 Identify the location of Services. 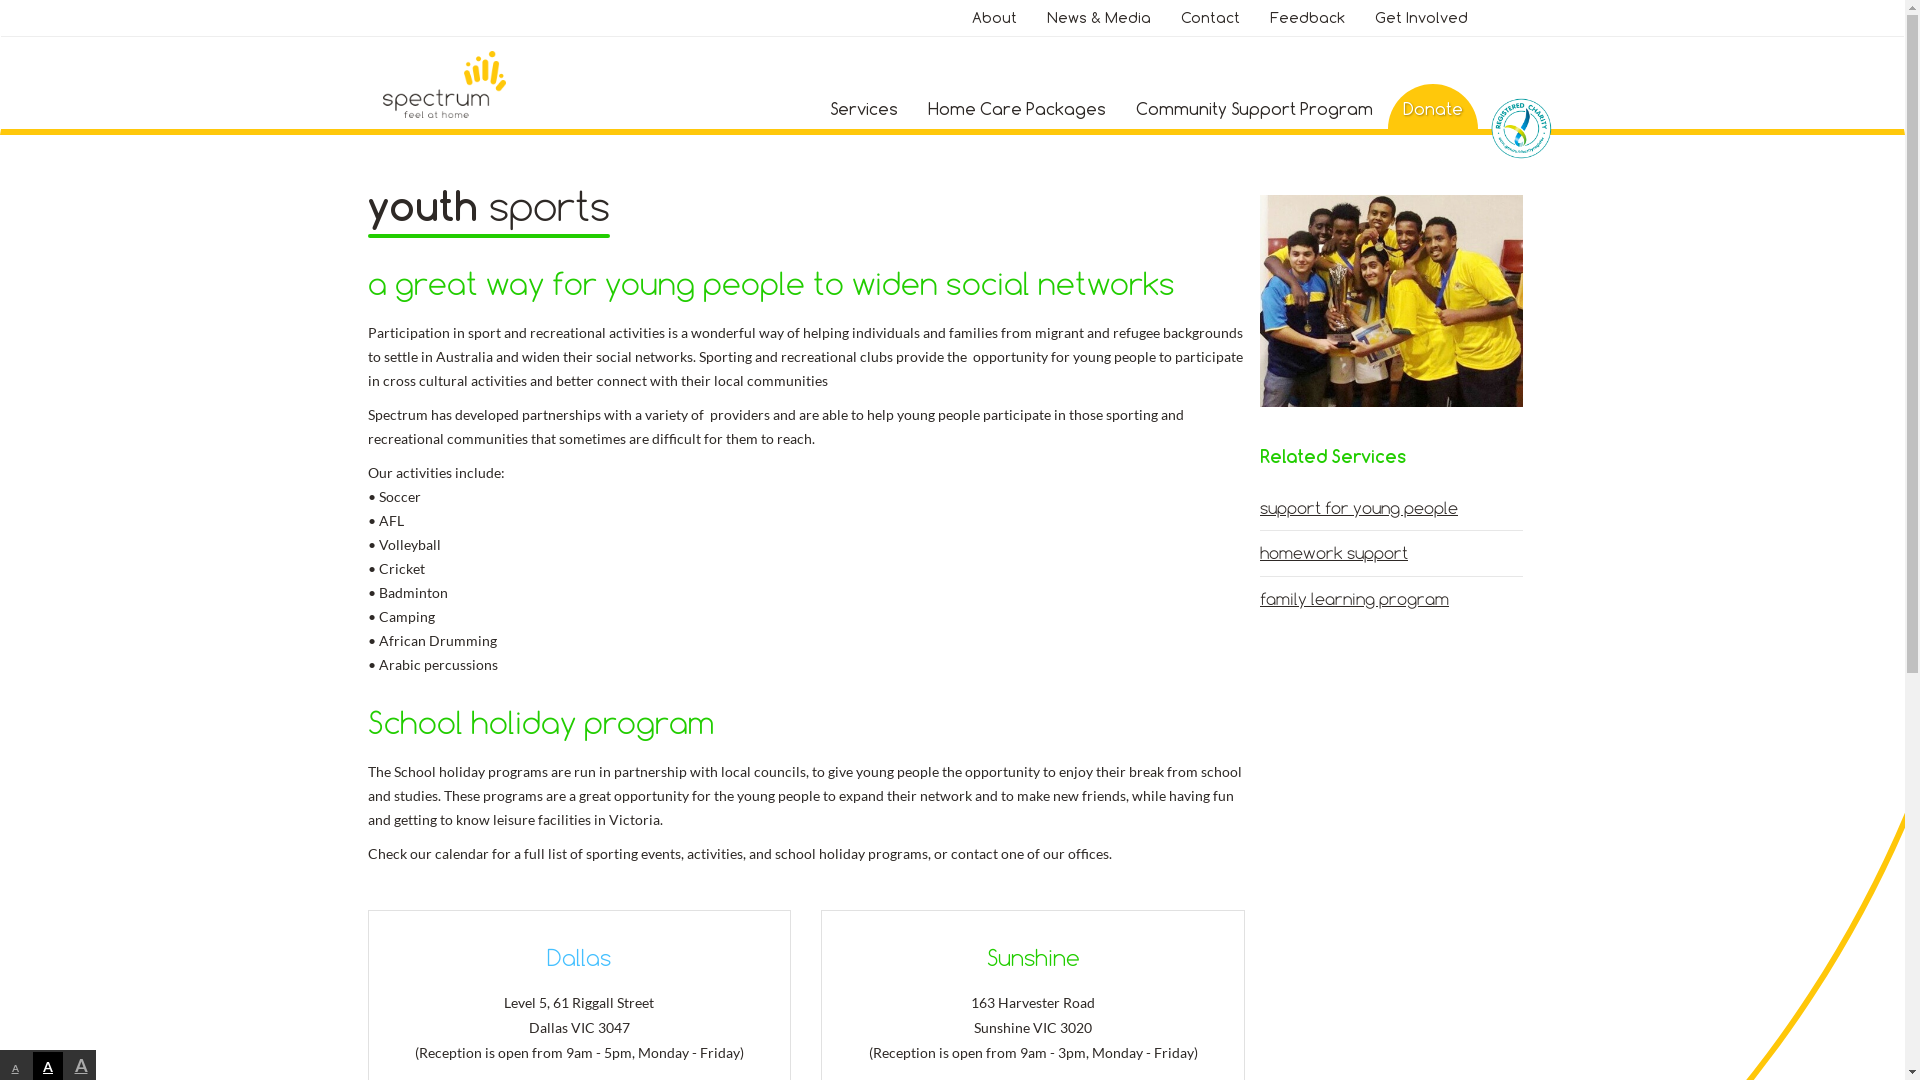
(864, 109).